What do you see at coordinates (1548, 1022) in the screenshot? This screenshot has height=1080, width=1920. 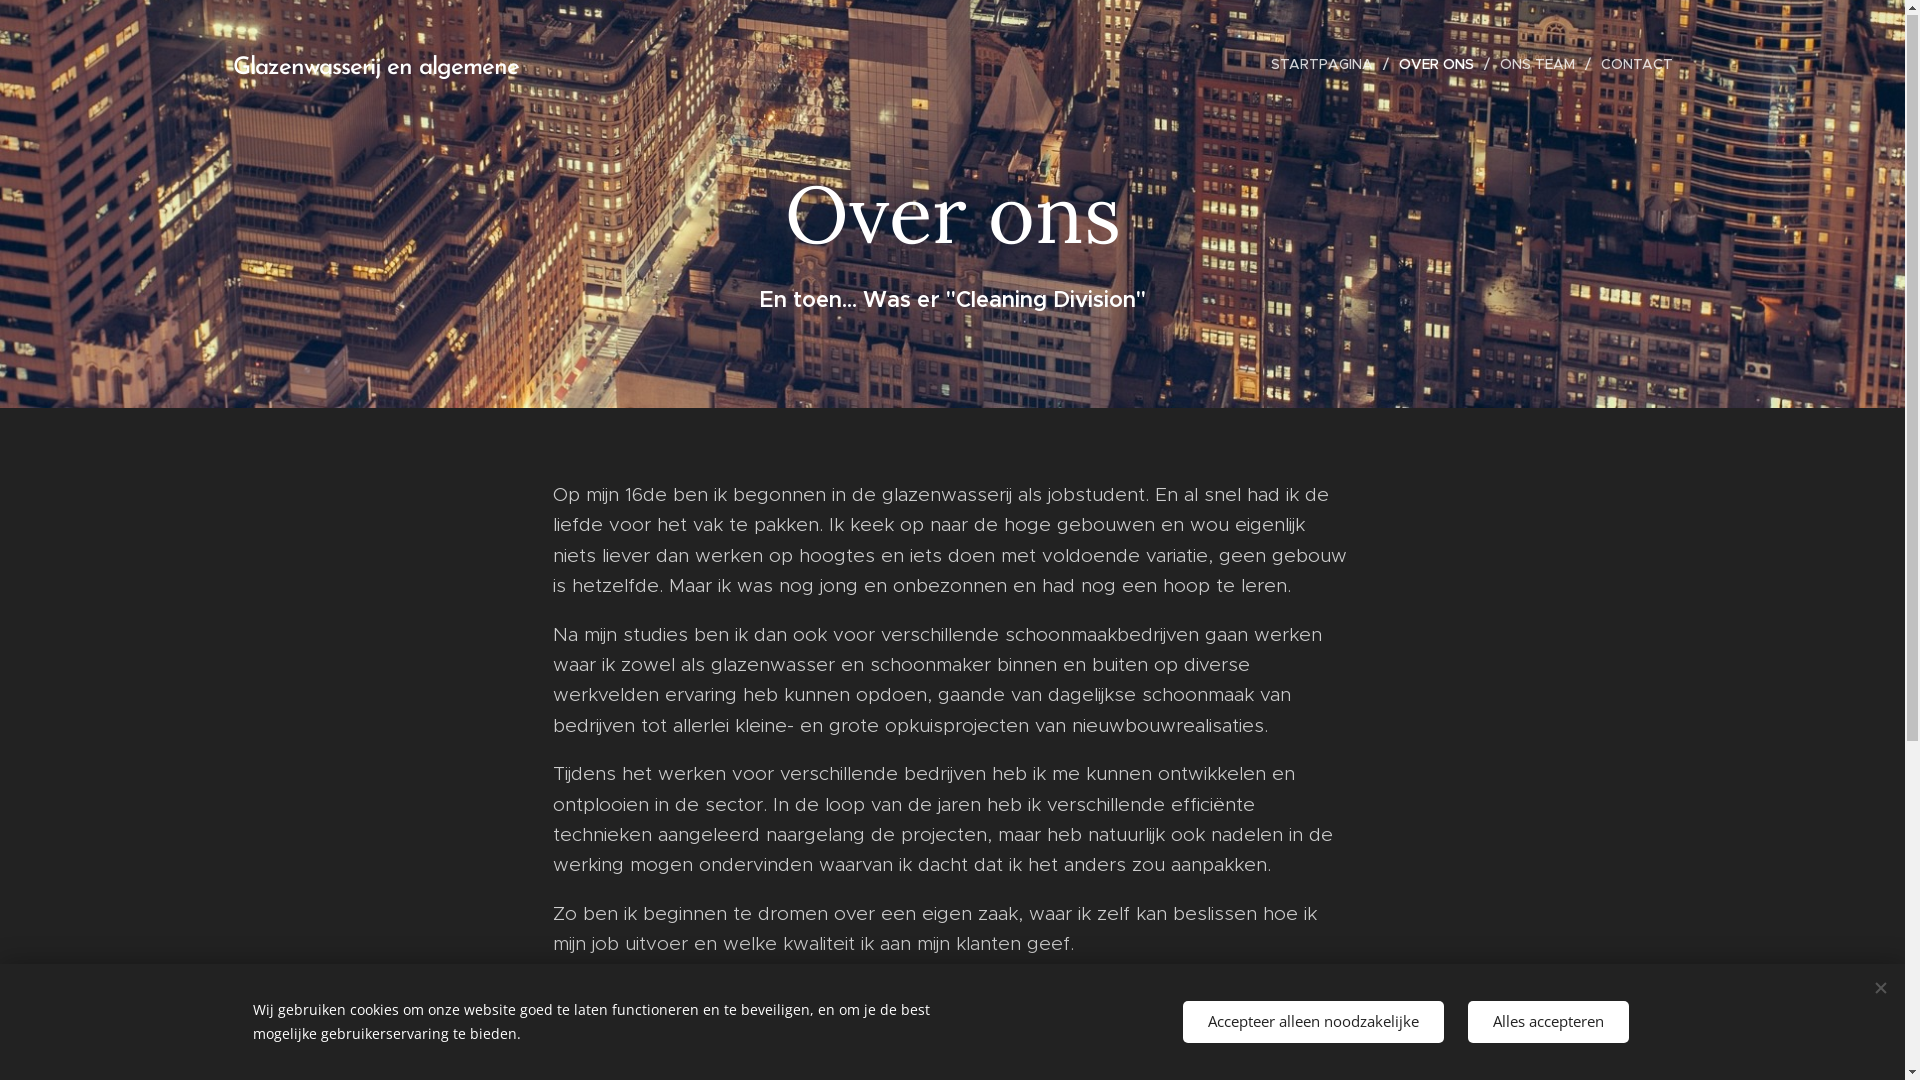 I see `Alles accepteren` at bounding box center [1548, 1022].